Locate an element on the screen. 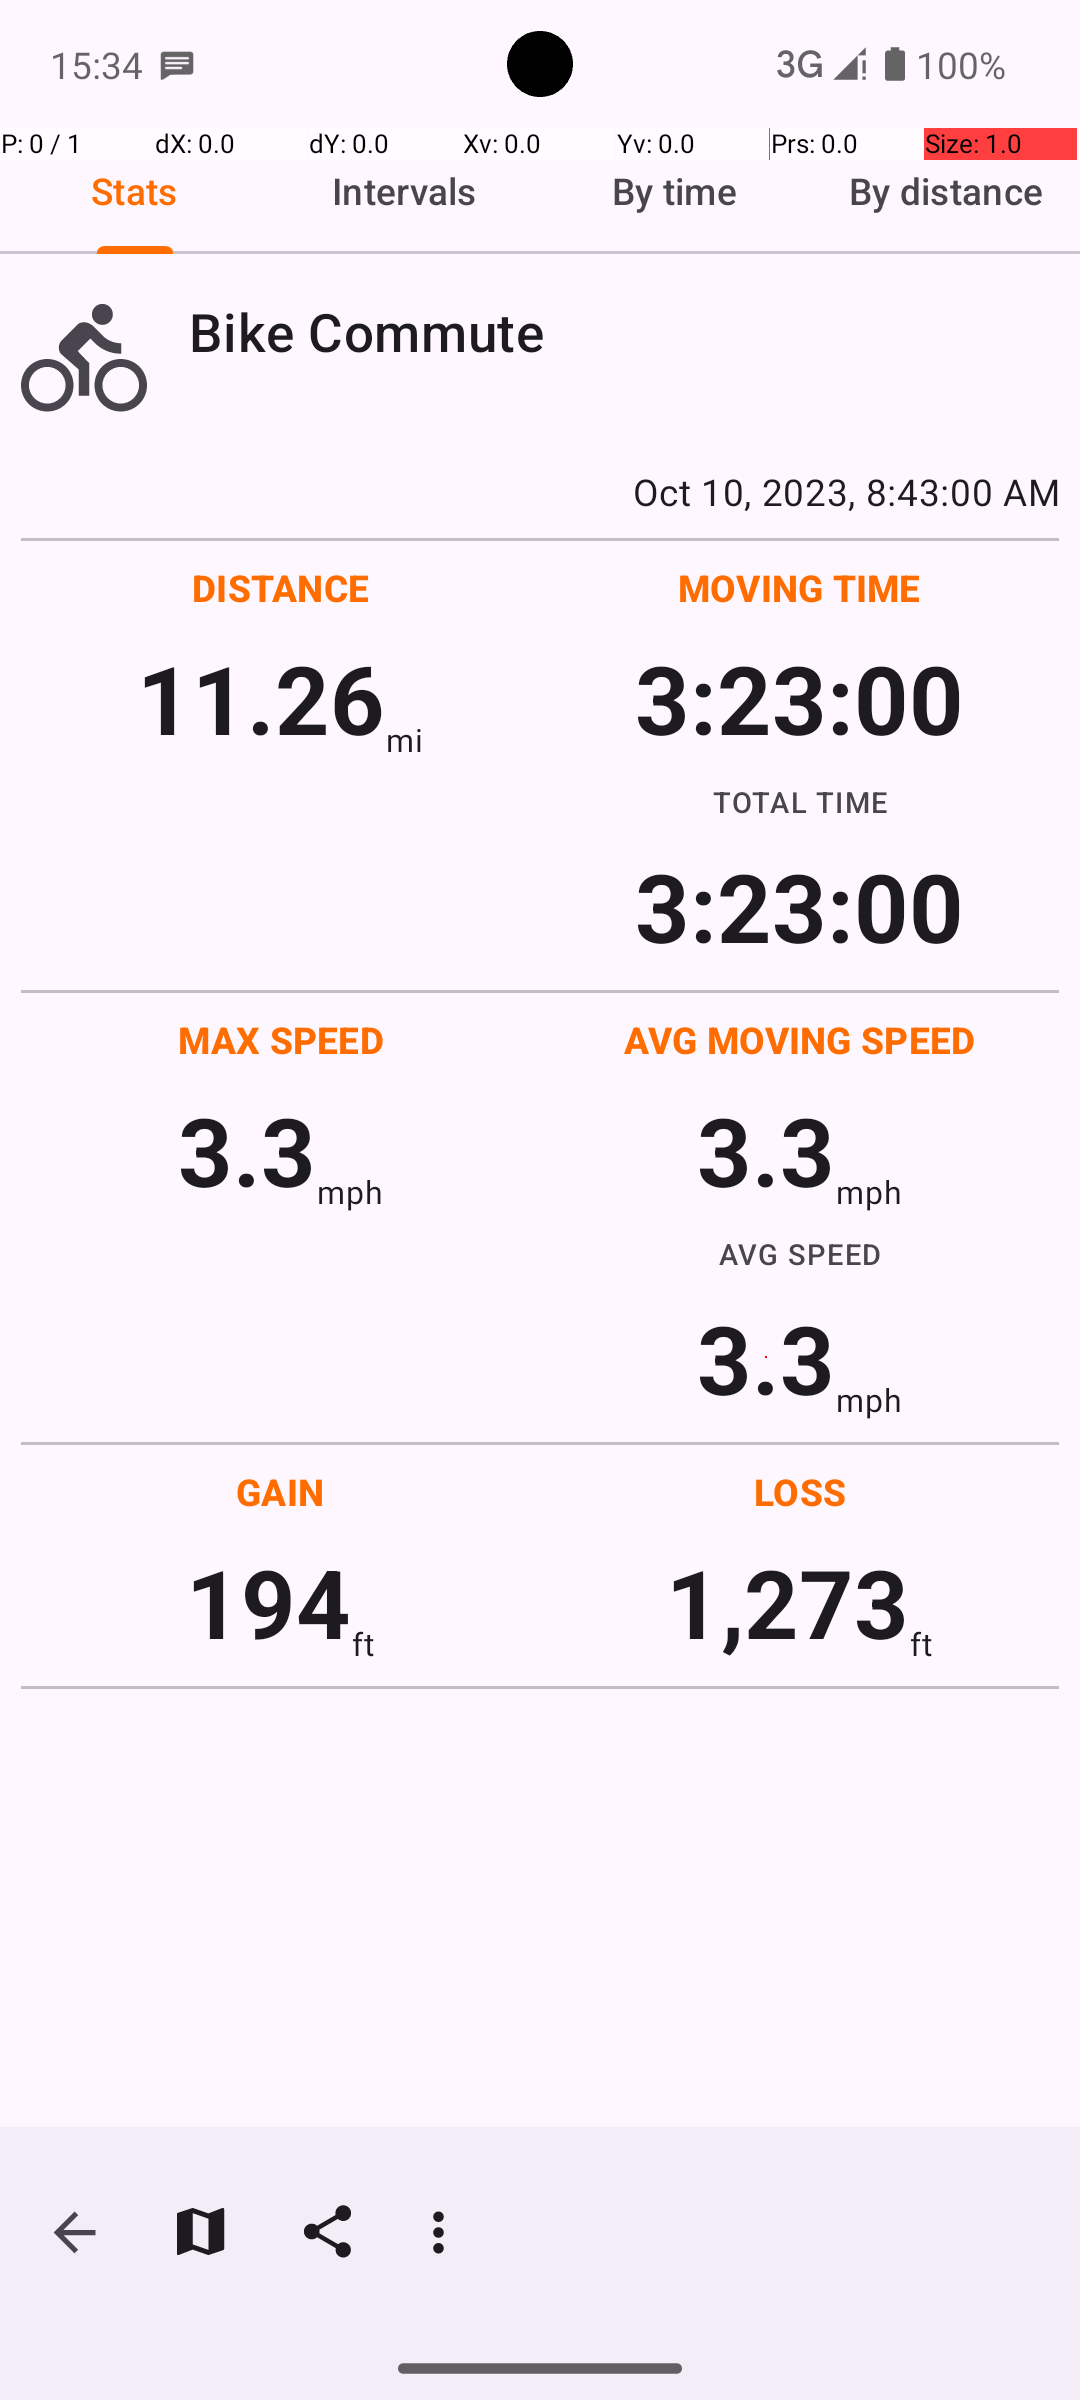 This screenshot has height=2400, width=1080. GAIN is located at coordinates (280, 1492).